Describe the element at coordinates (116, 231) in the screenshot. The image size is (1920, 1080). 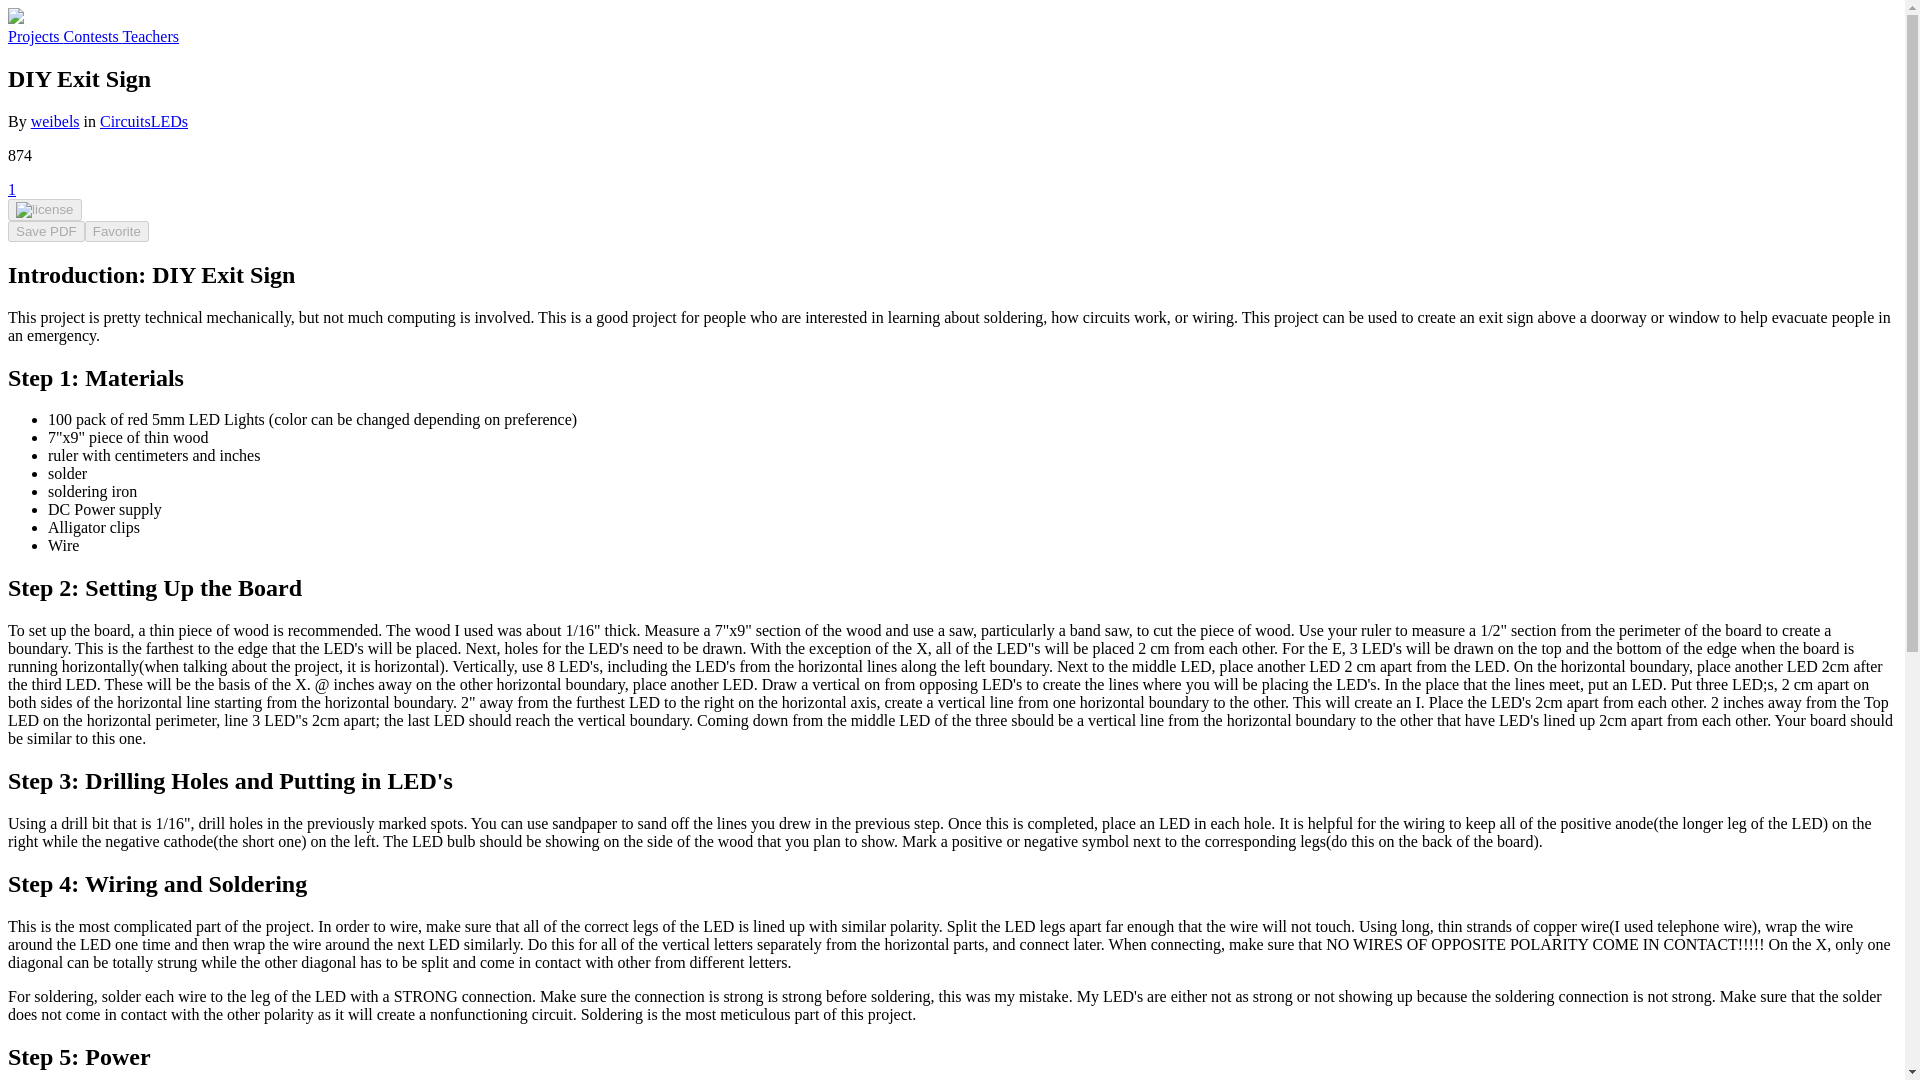
I see `Favorite` at that location.